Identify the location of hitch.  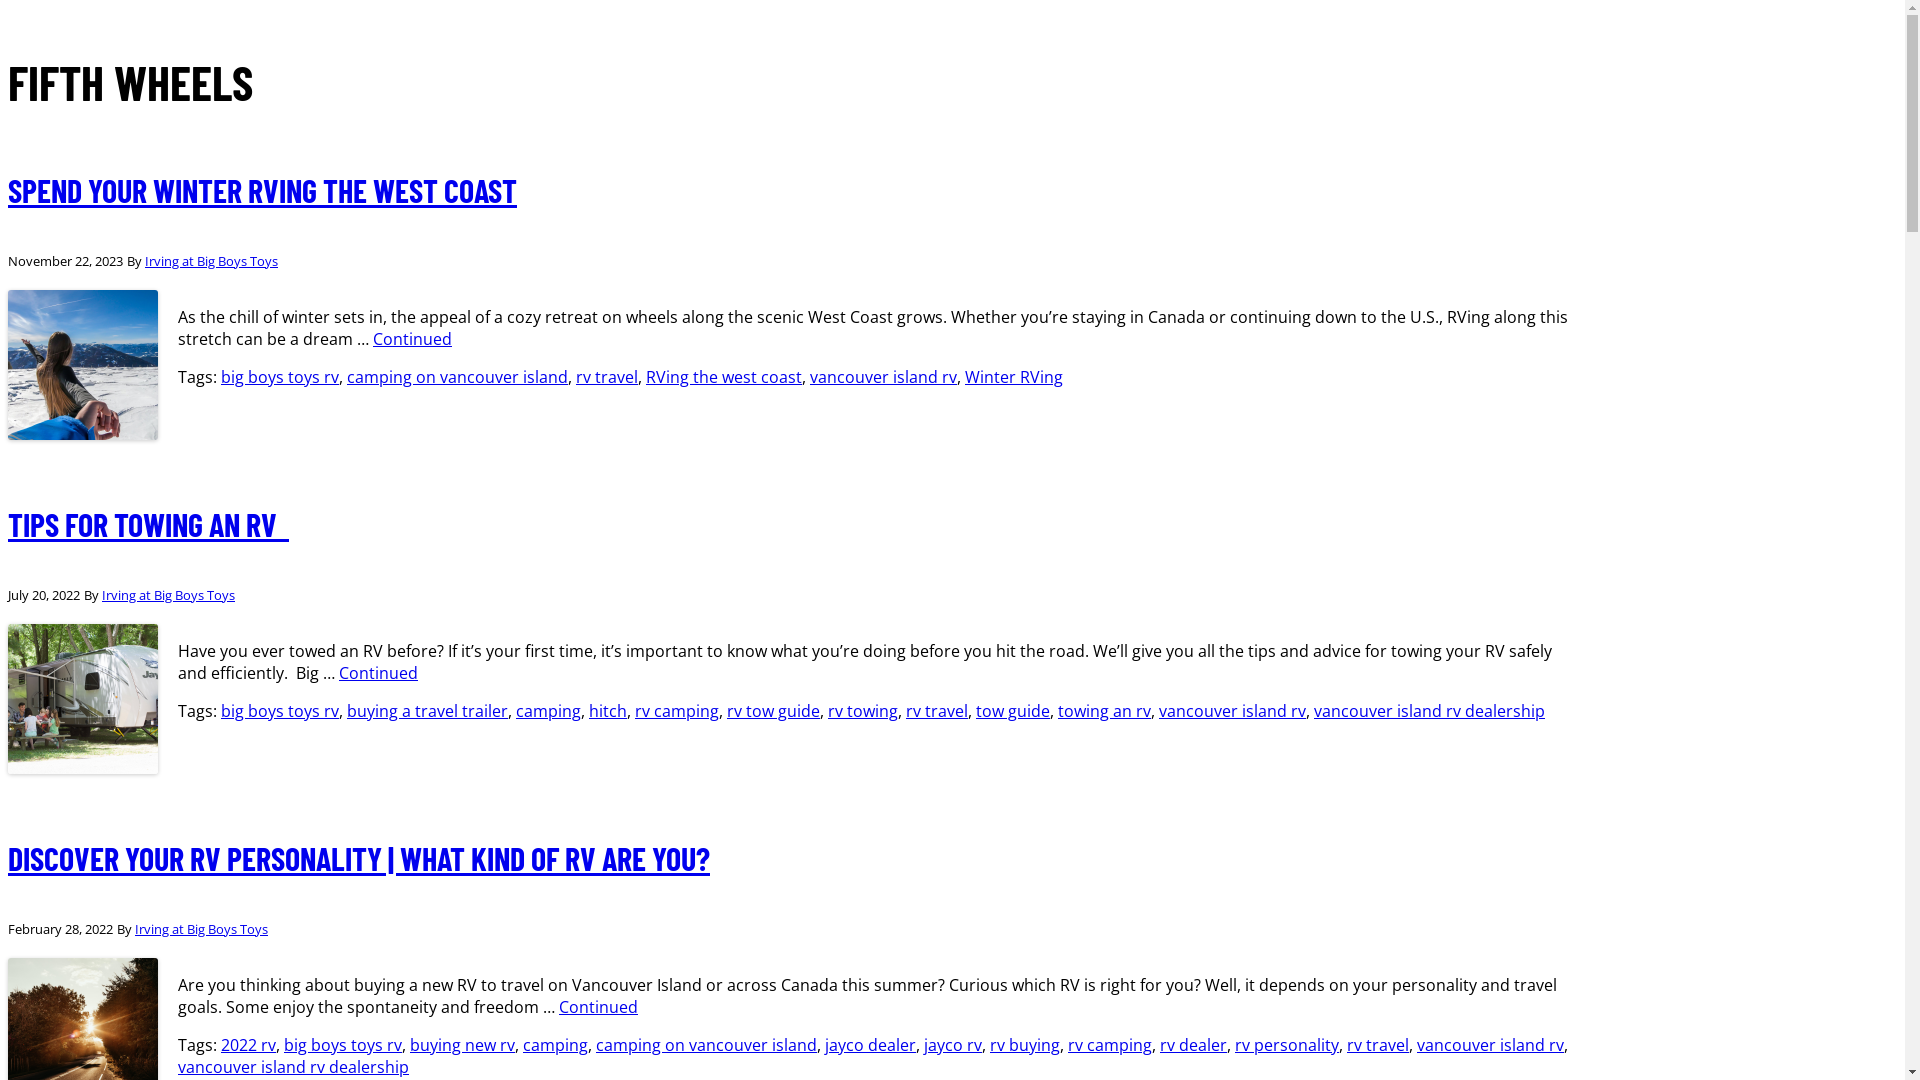
(608, 711).